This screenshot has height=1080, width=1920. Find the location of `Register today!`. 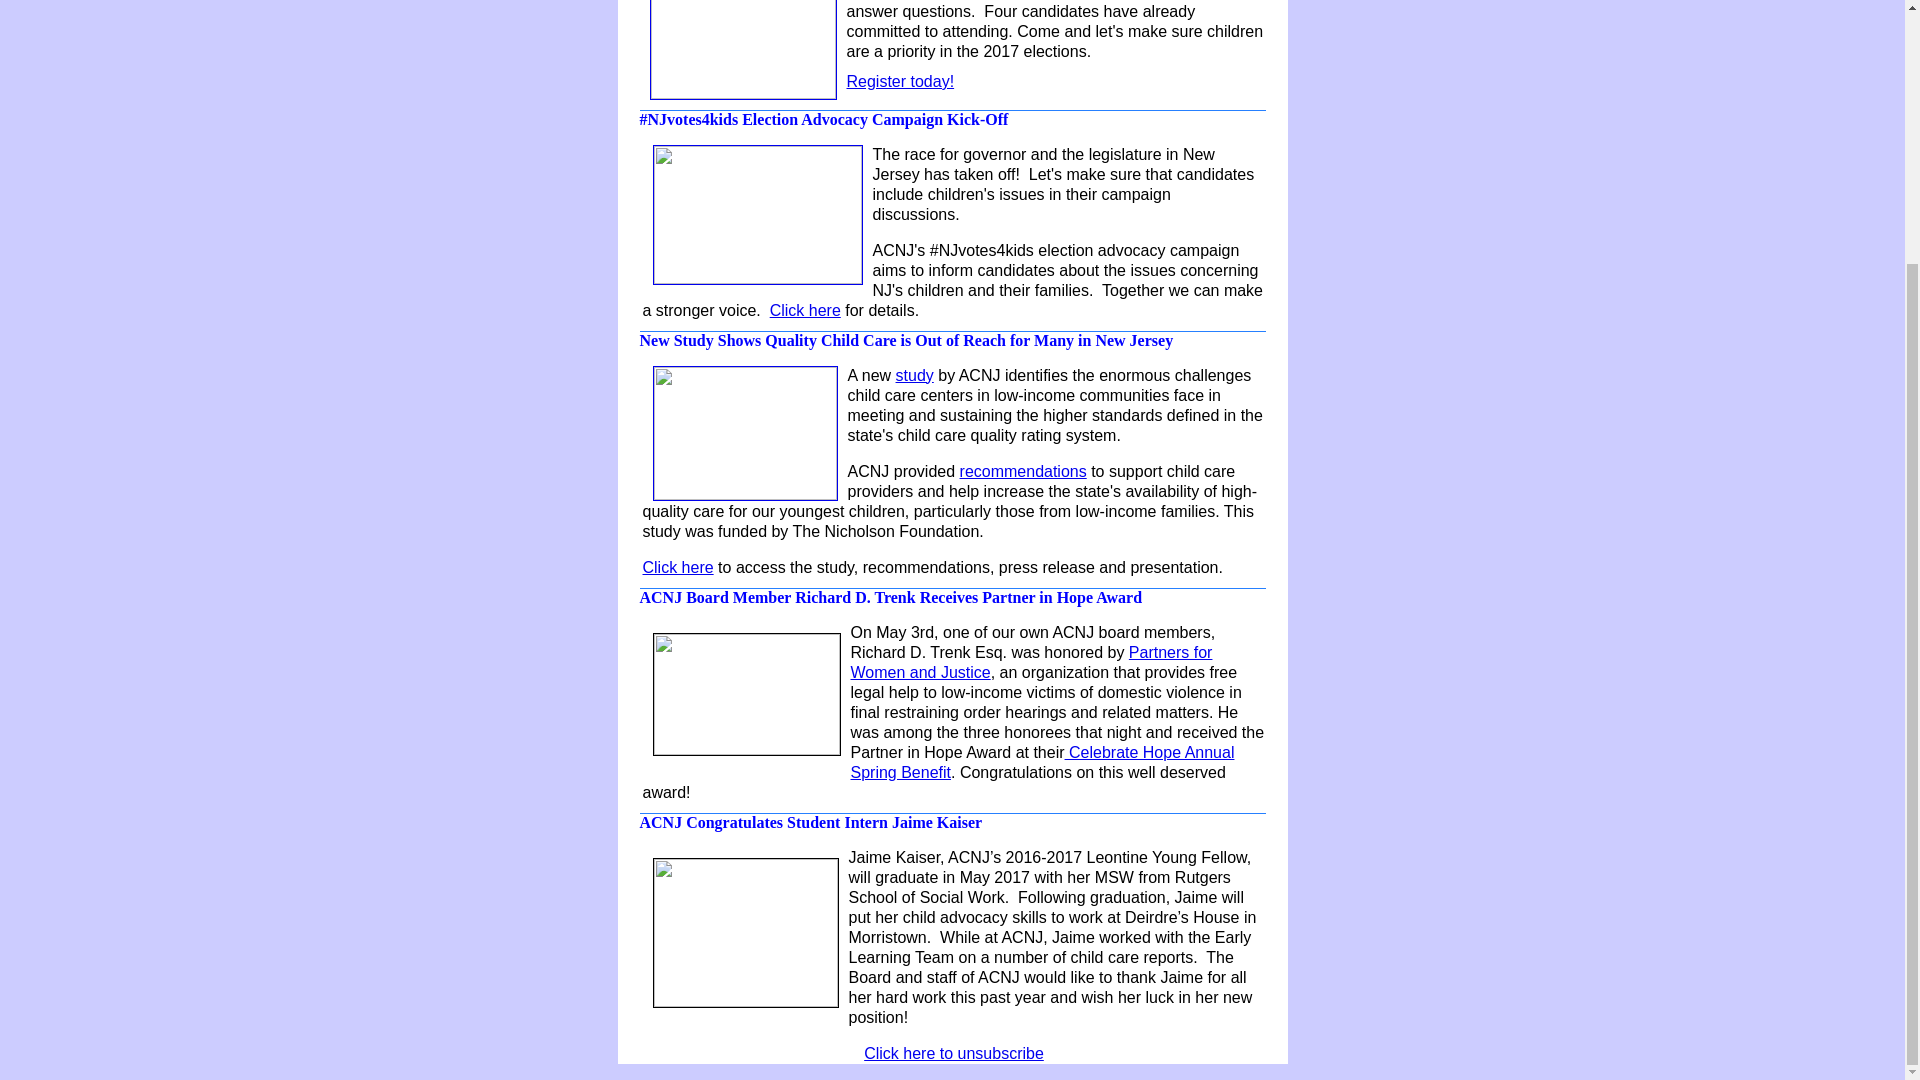

Register today! is located at coordinates (900, 81).